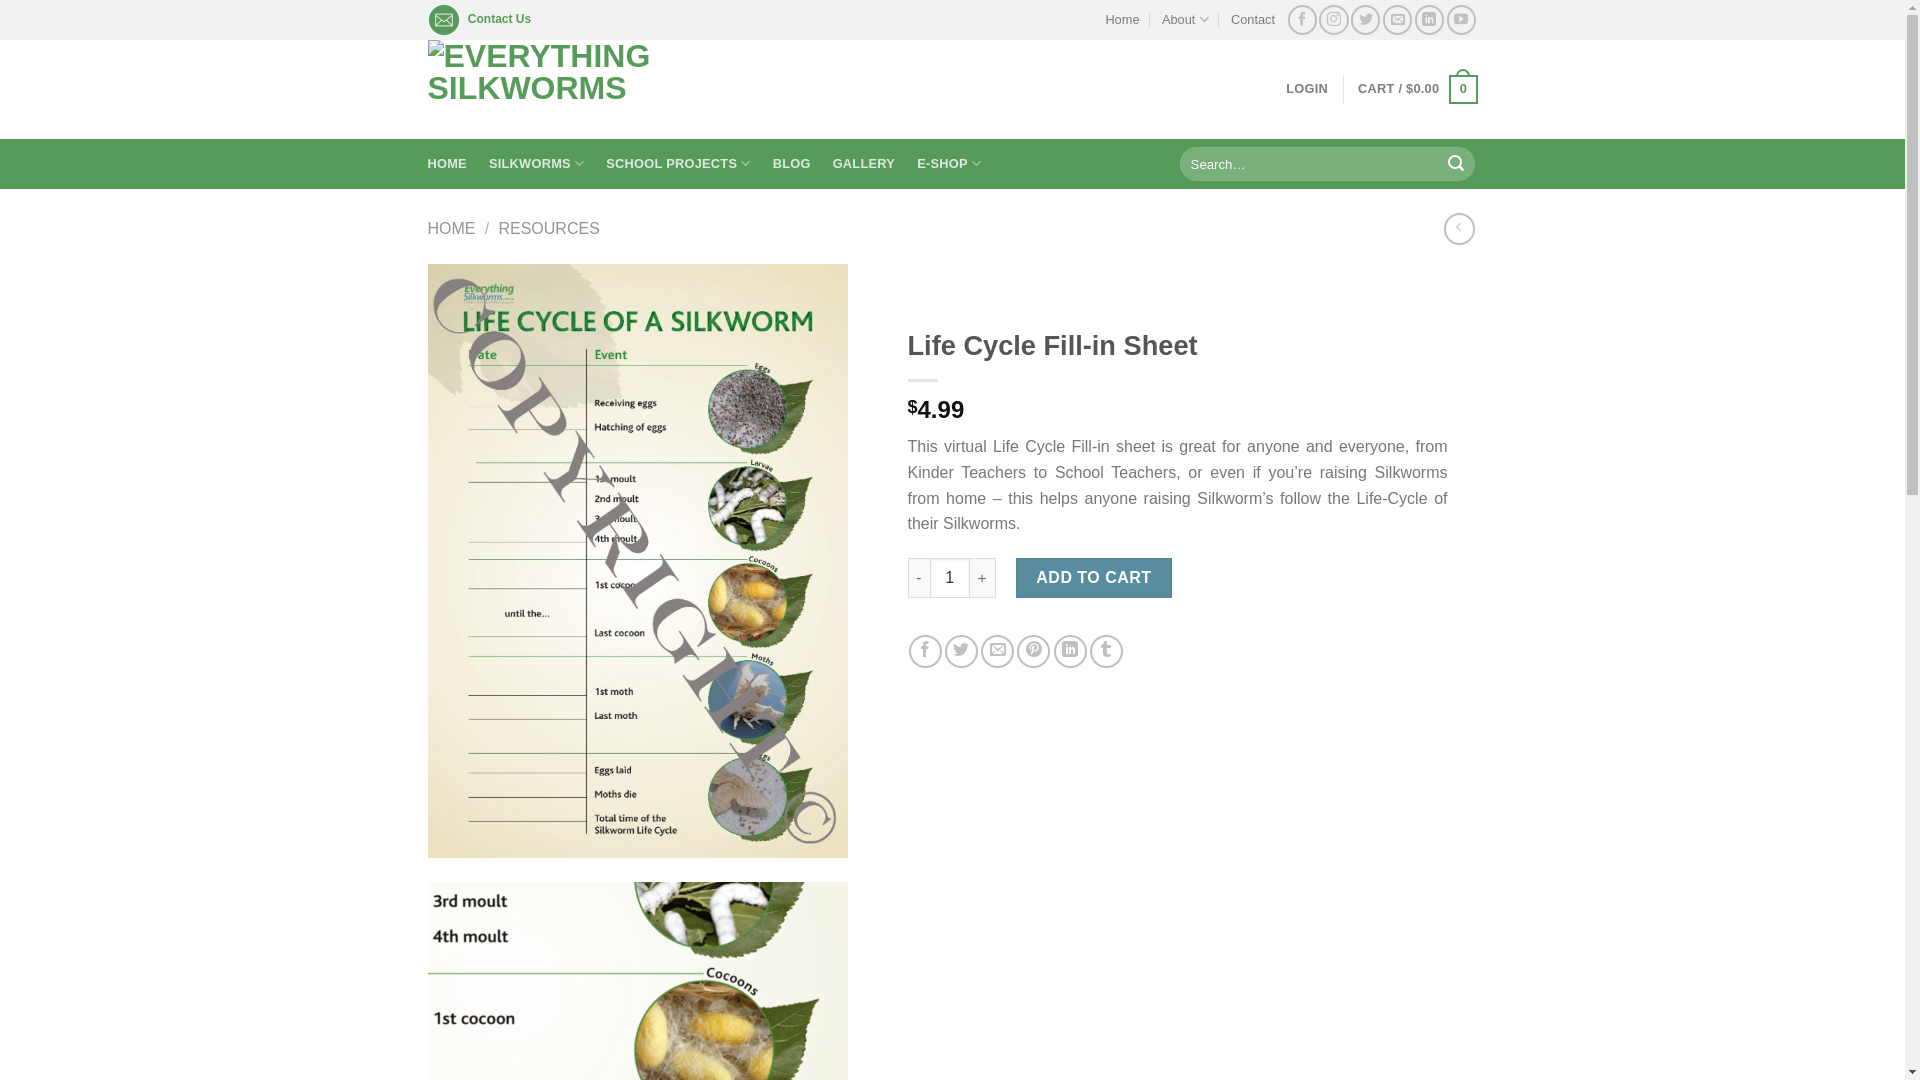 The width and height of the screenshot is (1920, 1080). What do you see at coordinates (1034, 651) in the screenshot?
I see `Pin on Pinterest` at bounding box center [1034, 651].